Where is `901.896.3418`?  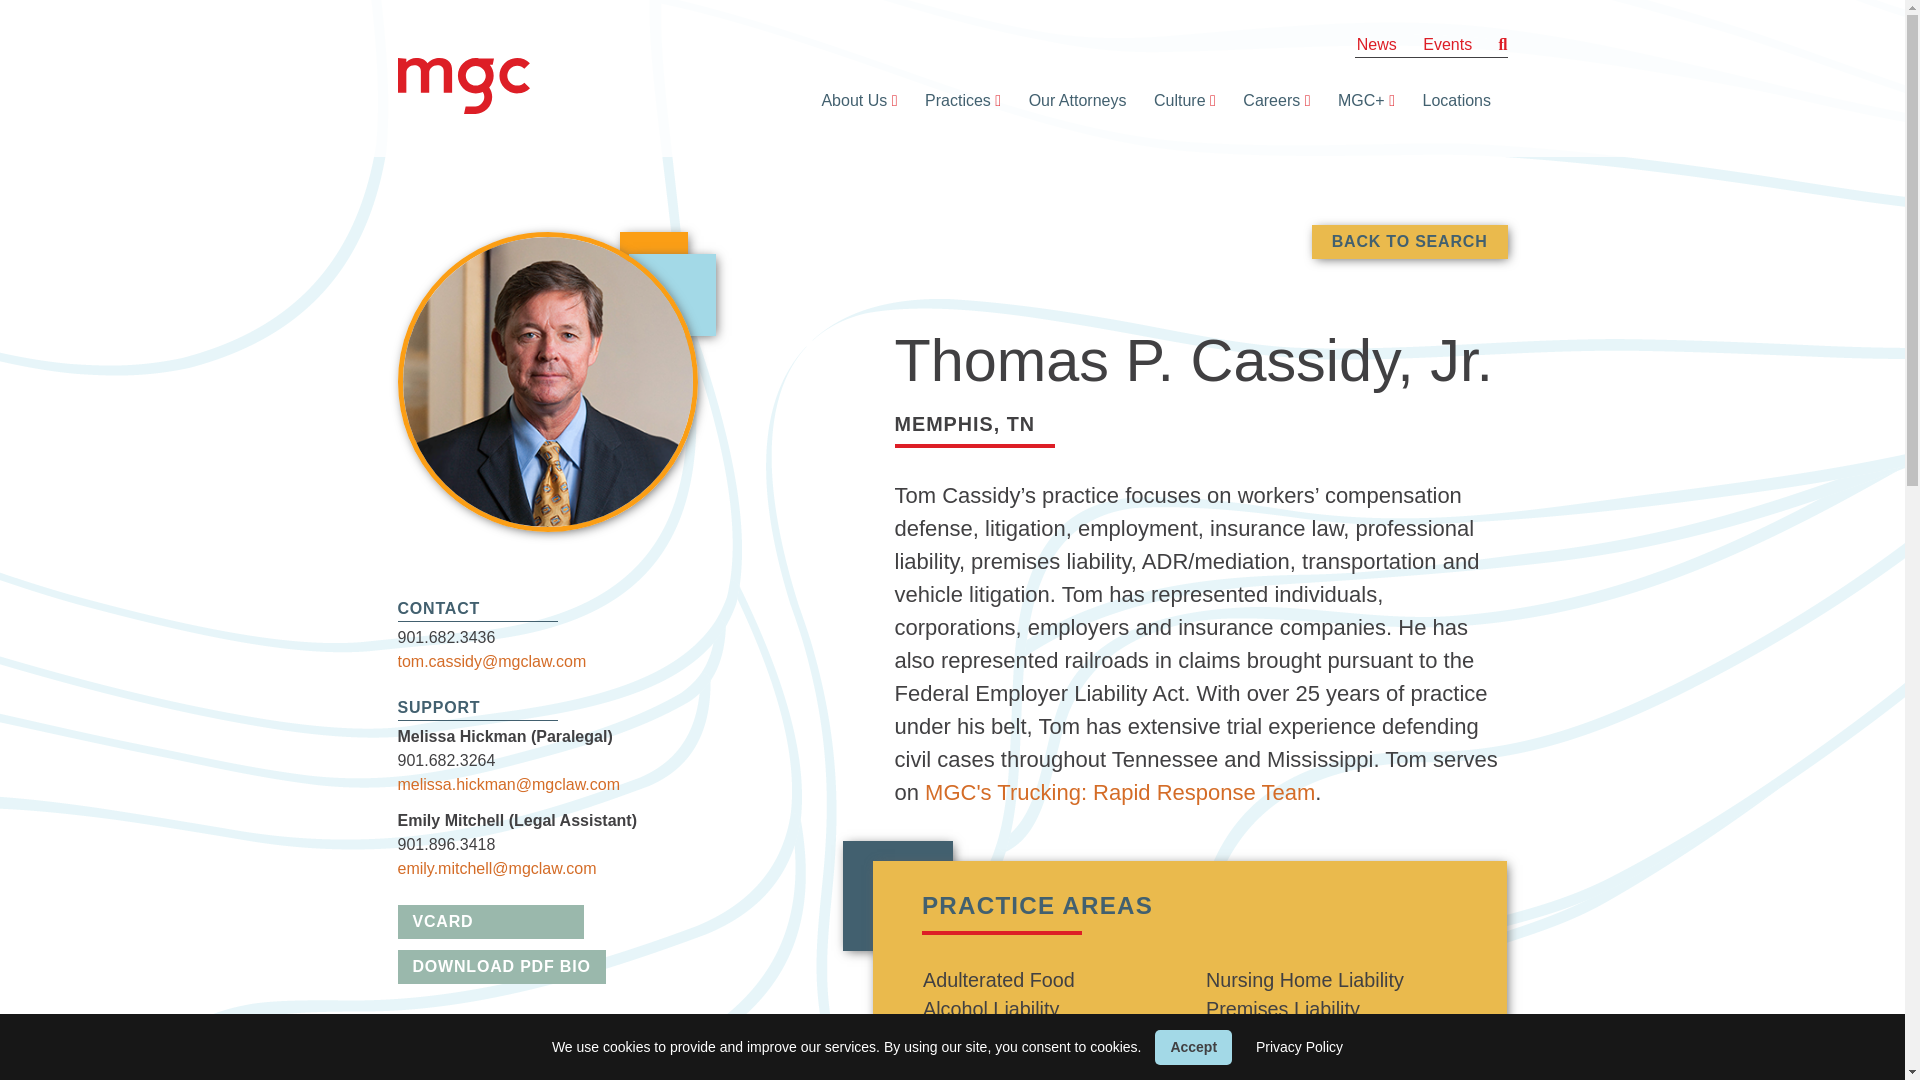
901.896.3418 is located at coordinates (446, 844).